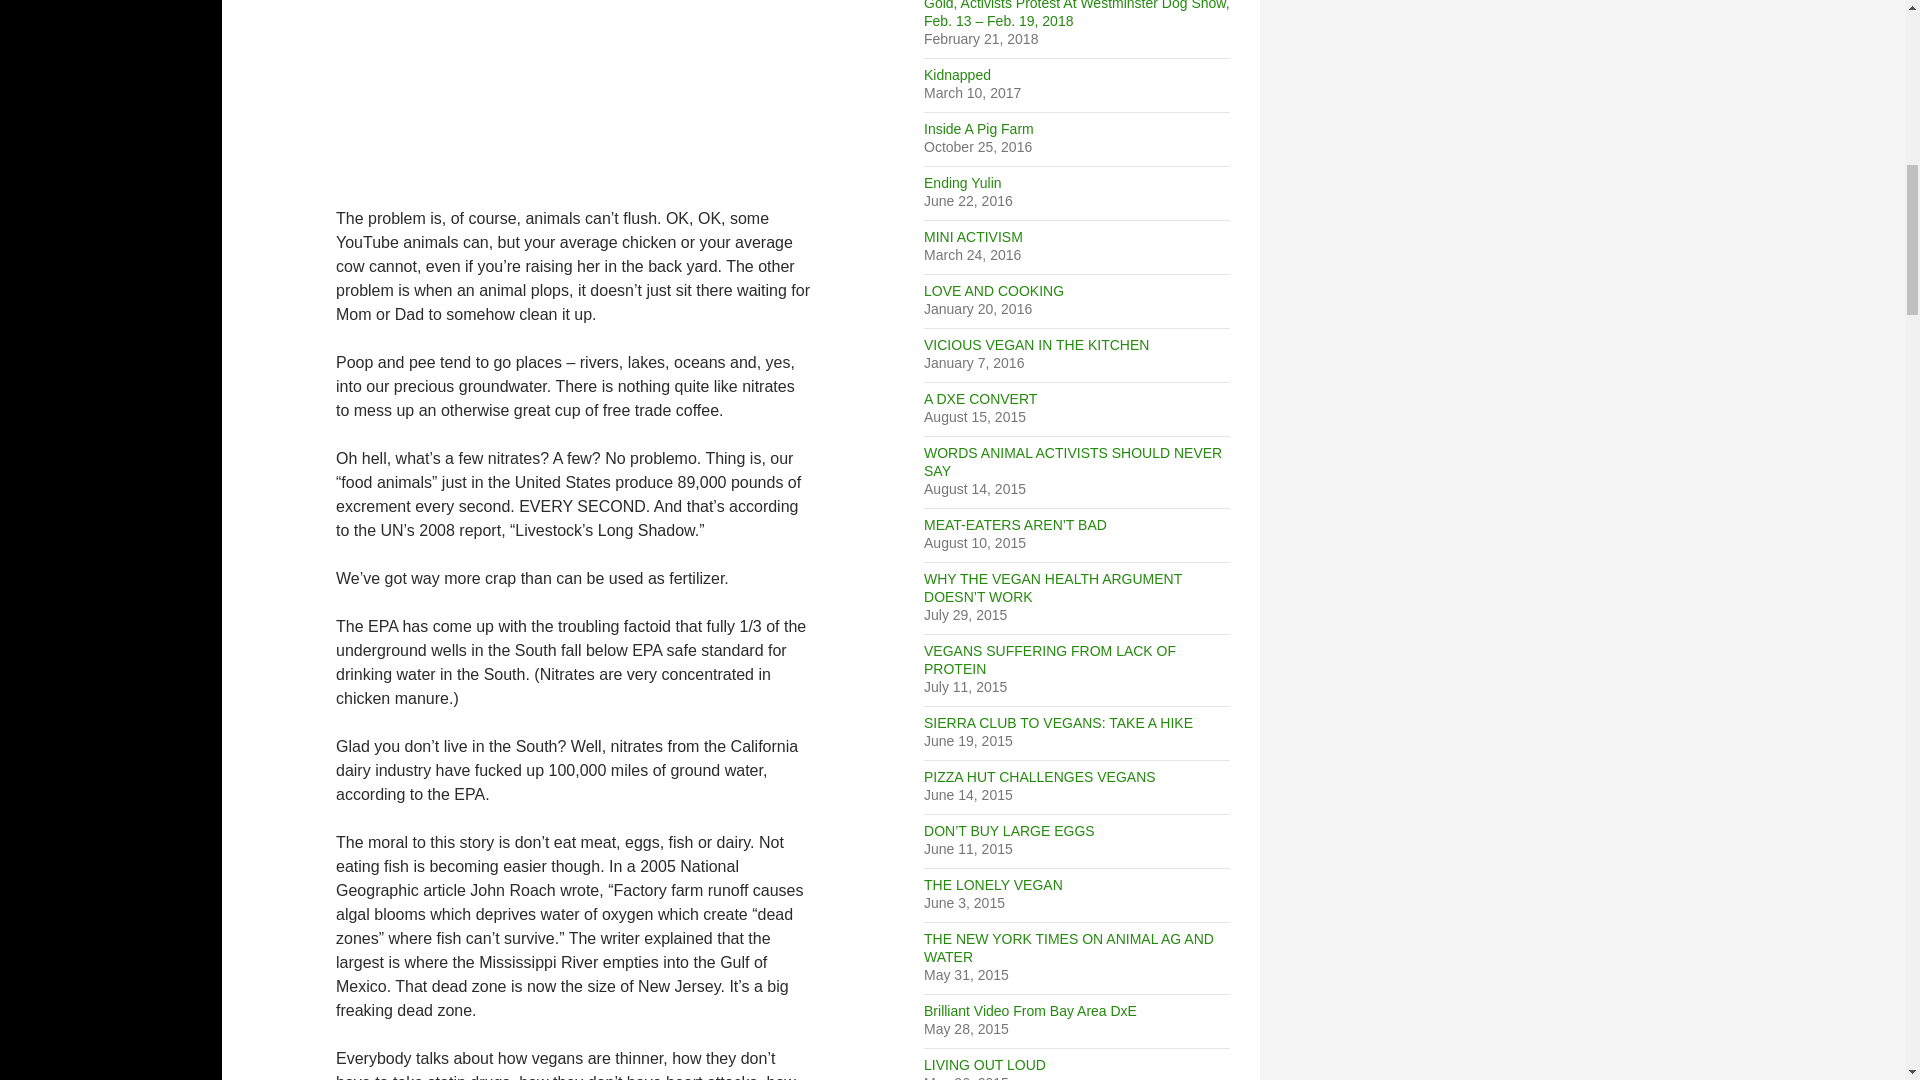 This screenshot has height=1080, width=1920. Describe the element at coordinates (978, 128) in the screenshot. I see `Inside A Pig Farm` at that location.